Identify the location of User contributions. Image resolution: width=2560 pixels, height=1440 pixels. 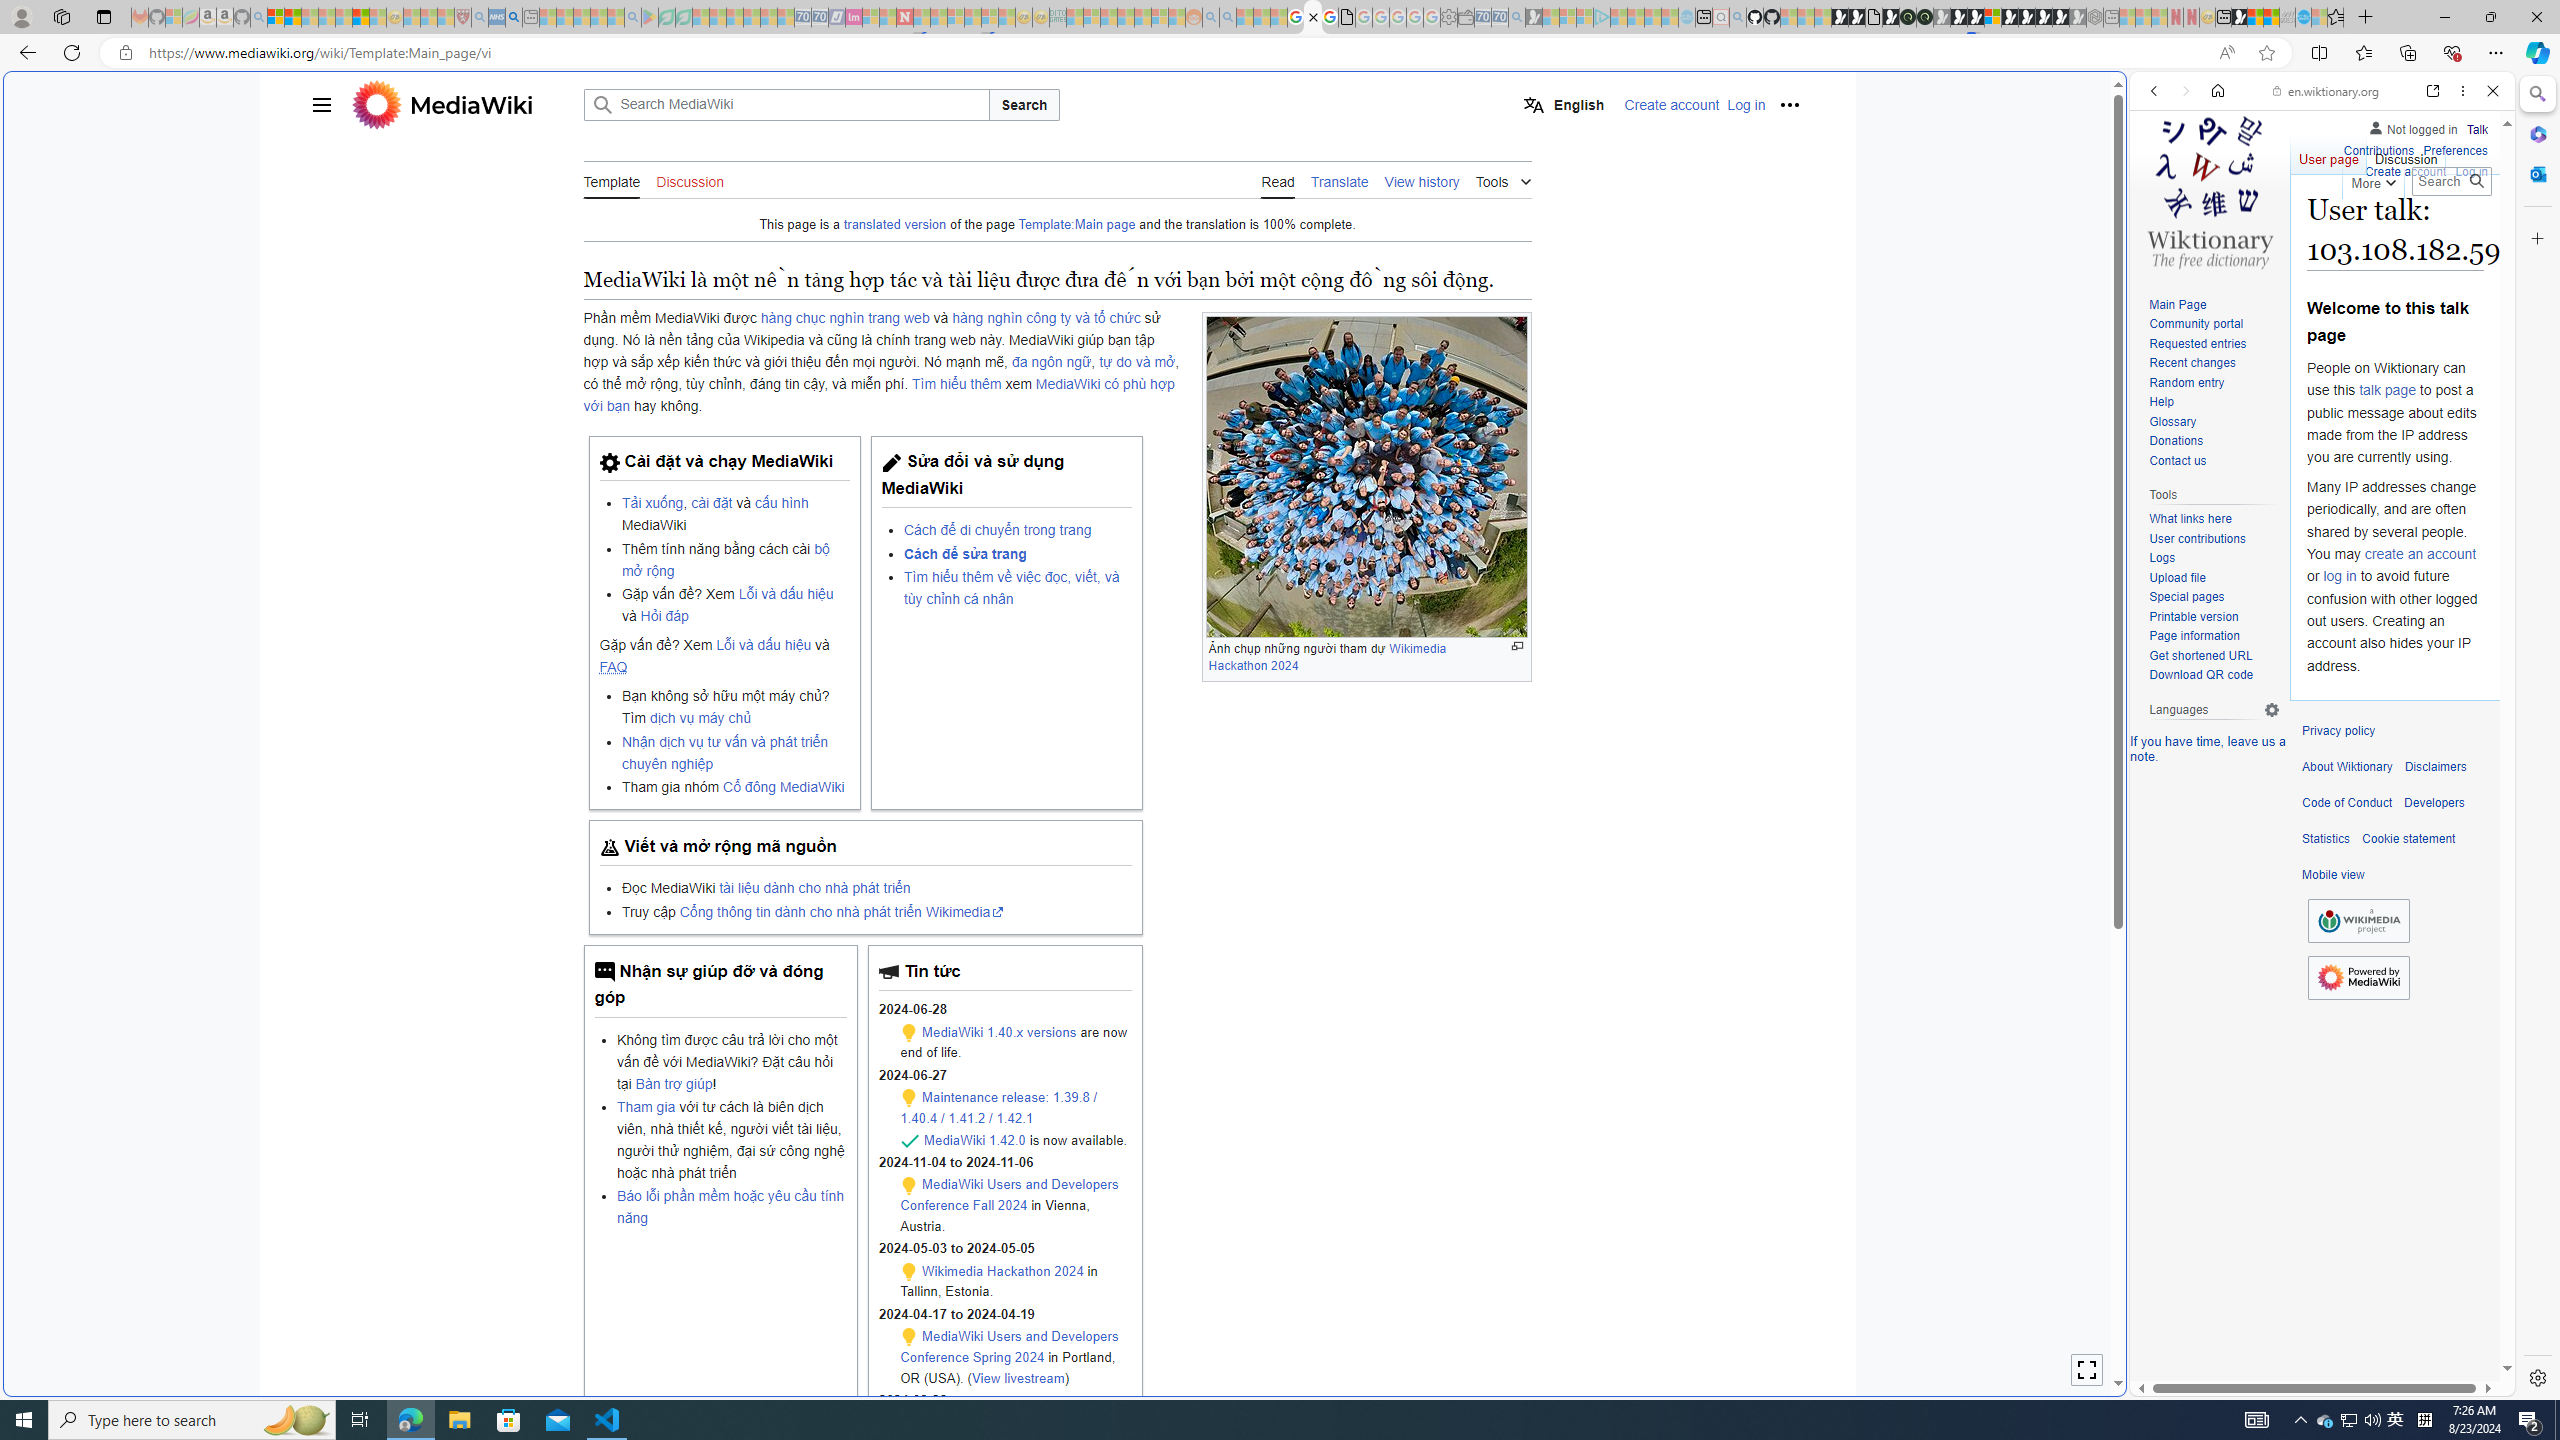
(2214, 539).